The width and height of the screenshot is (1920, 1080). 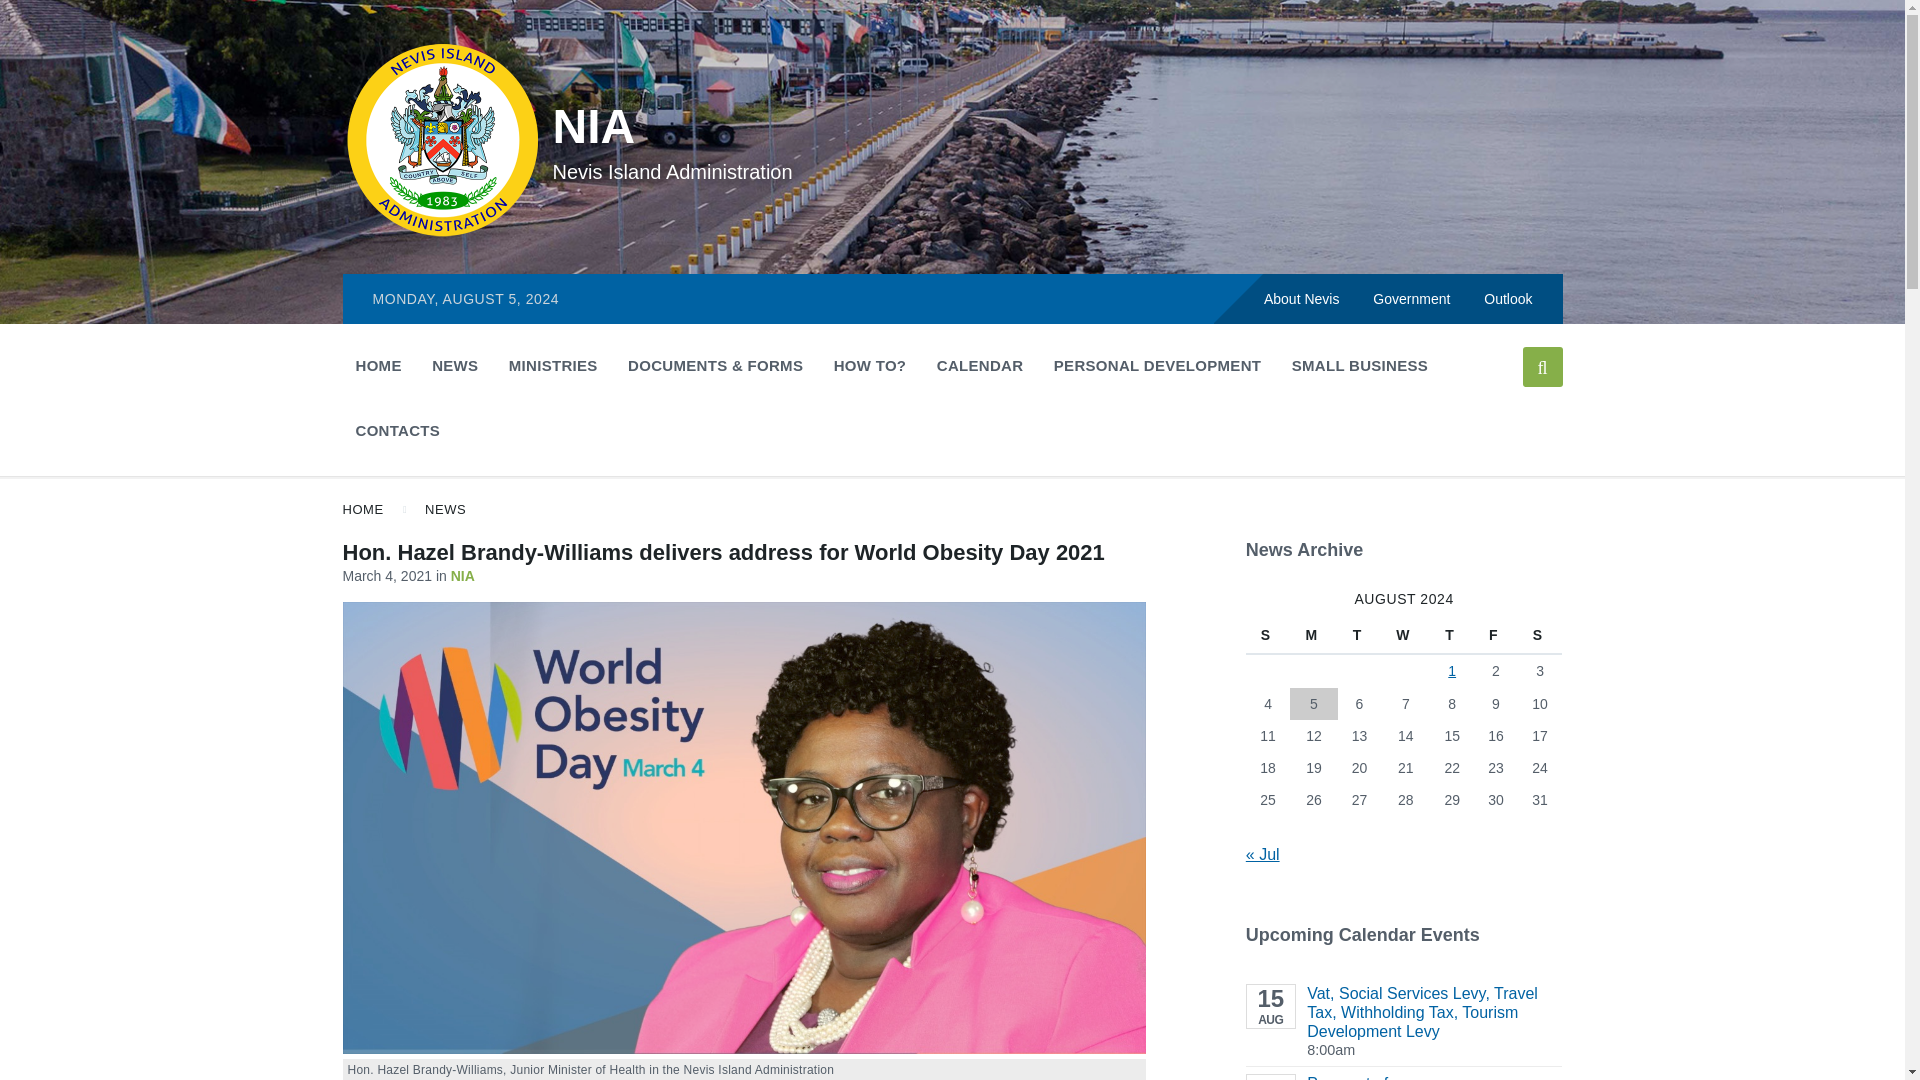 What do you see at coordinates (1313, 635) in the screenshot?
I see `Monday` at bounding box center [1313, 635].